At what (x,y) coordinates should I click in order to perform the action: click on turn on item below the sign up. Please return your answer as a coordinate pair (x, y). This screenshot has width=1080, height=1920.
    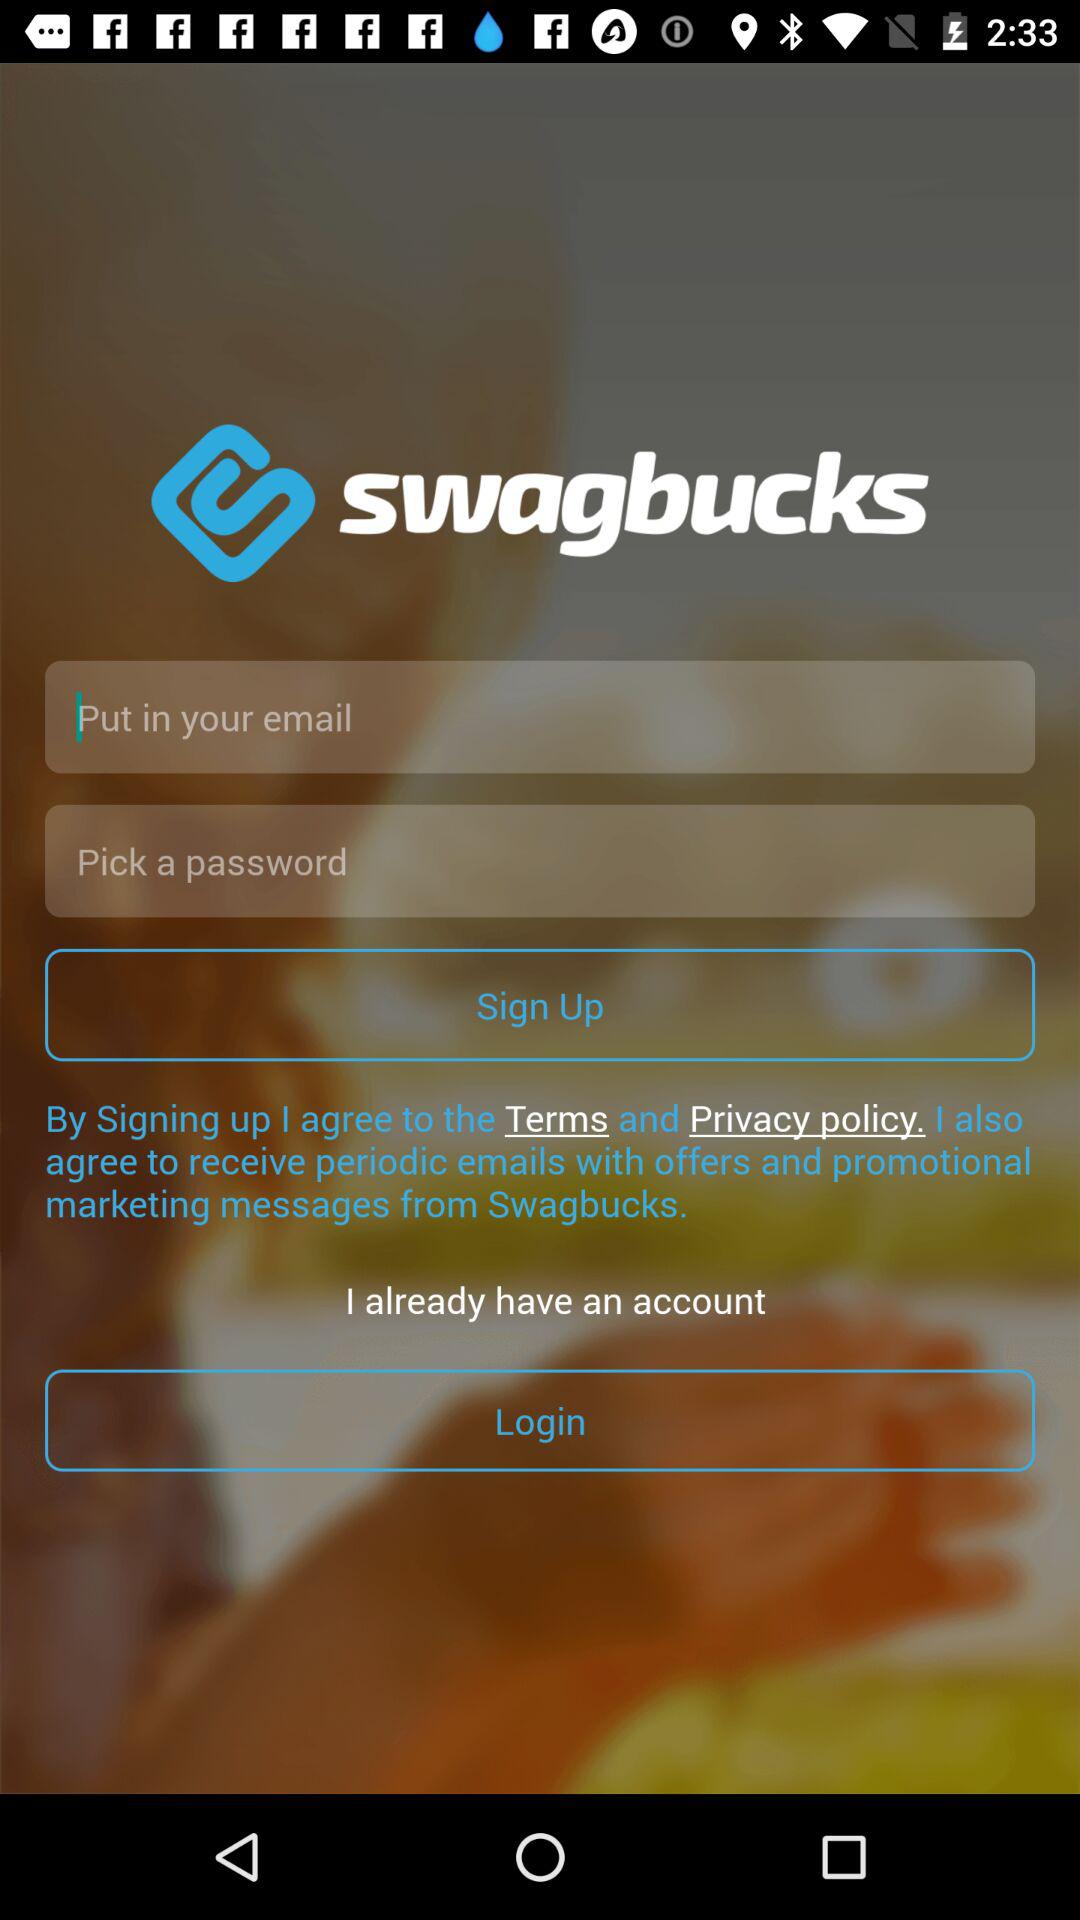
    Looking at the image, I should click on (540, 1160).